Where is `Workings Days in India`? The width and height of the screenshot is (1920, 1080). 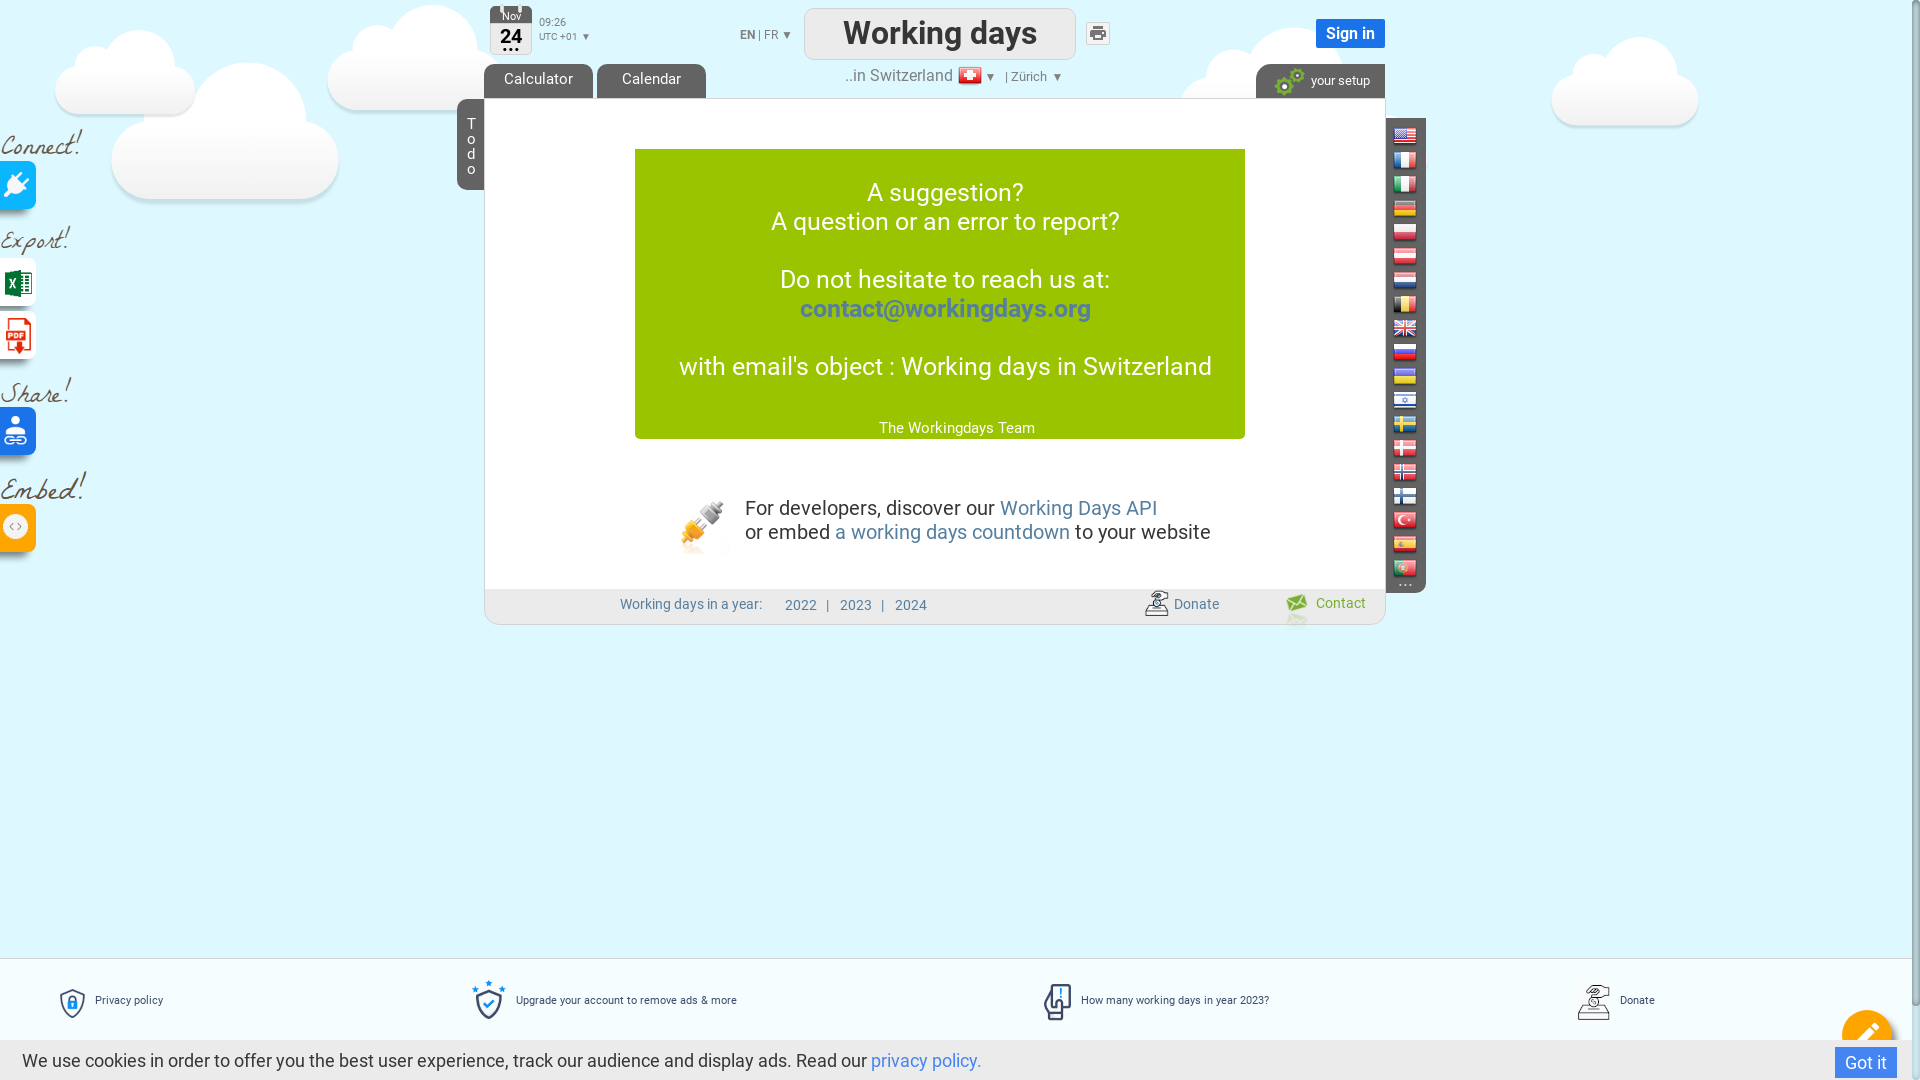 Workings Days in India is located at coordinates (1226, 184).